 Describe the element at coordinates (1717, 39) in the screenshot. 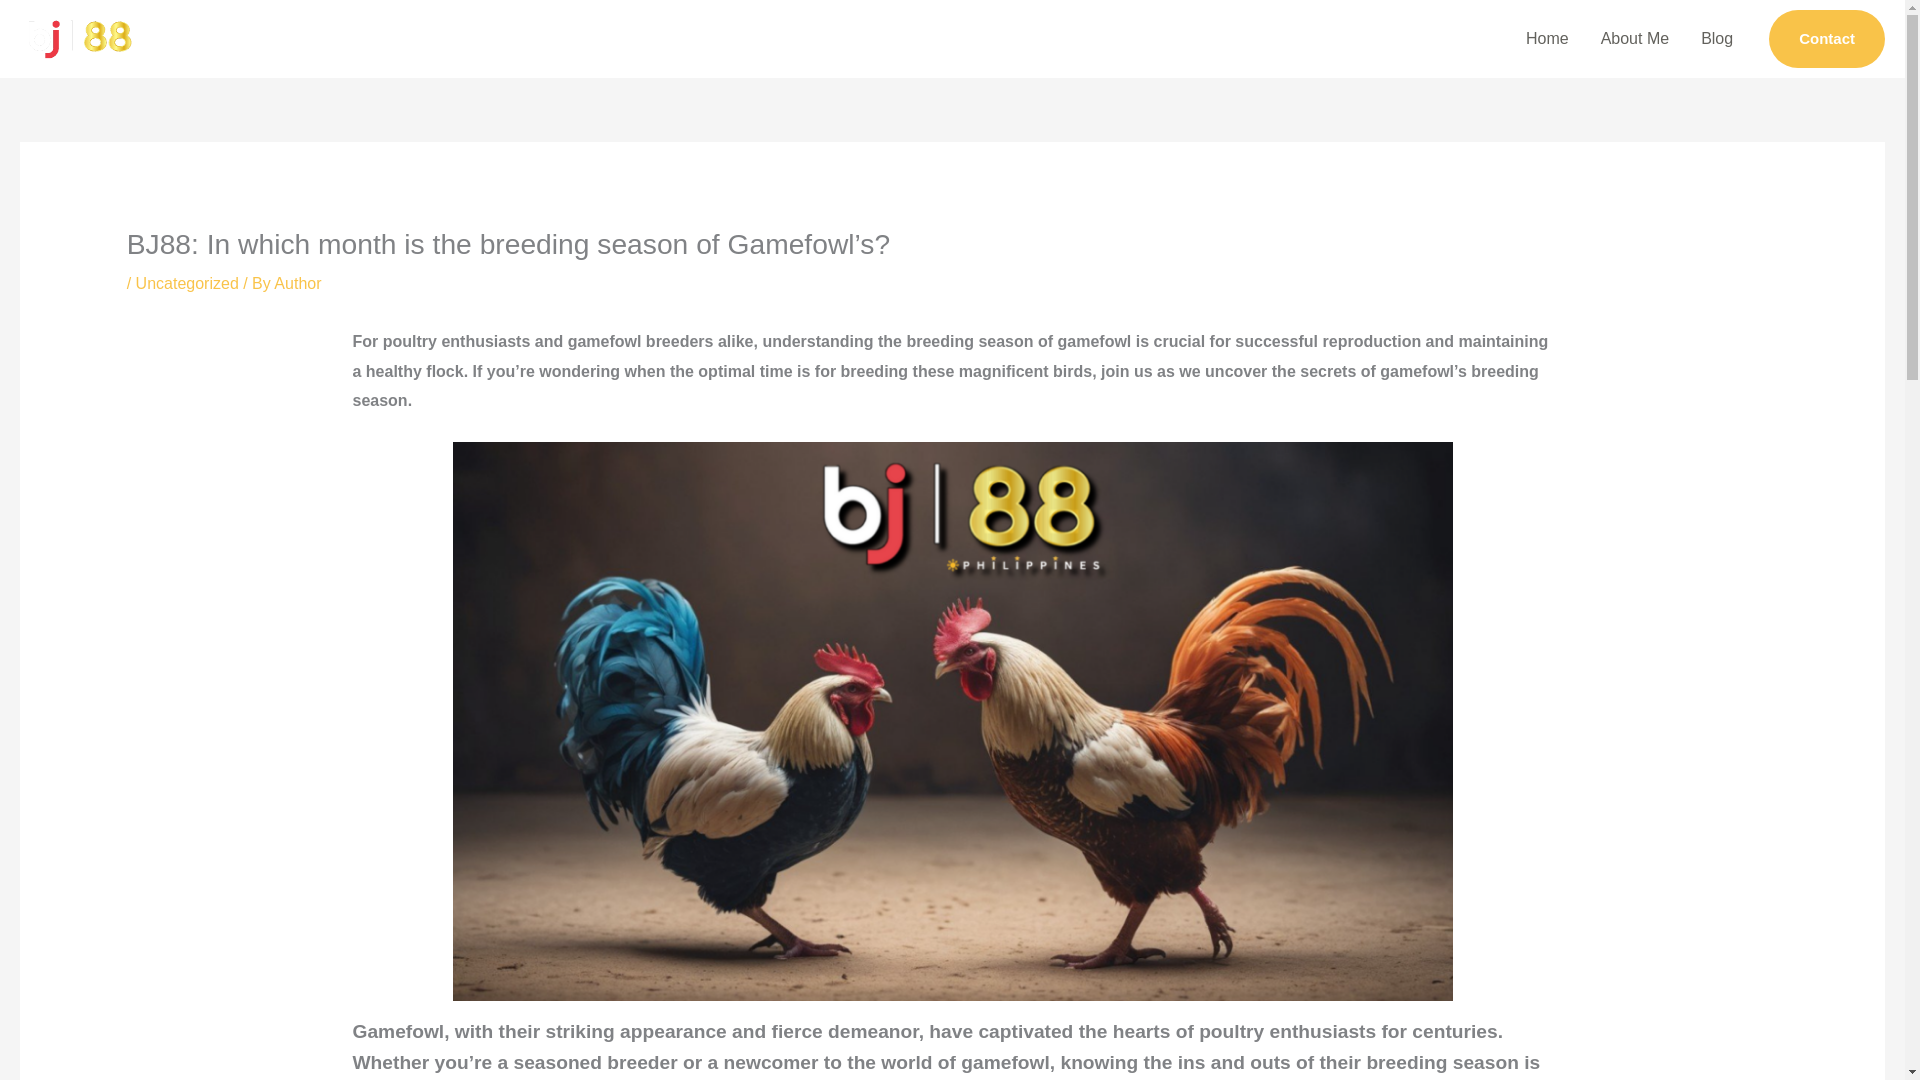

I see `Blog` at that location.